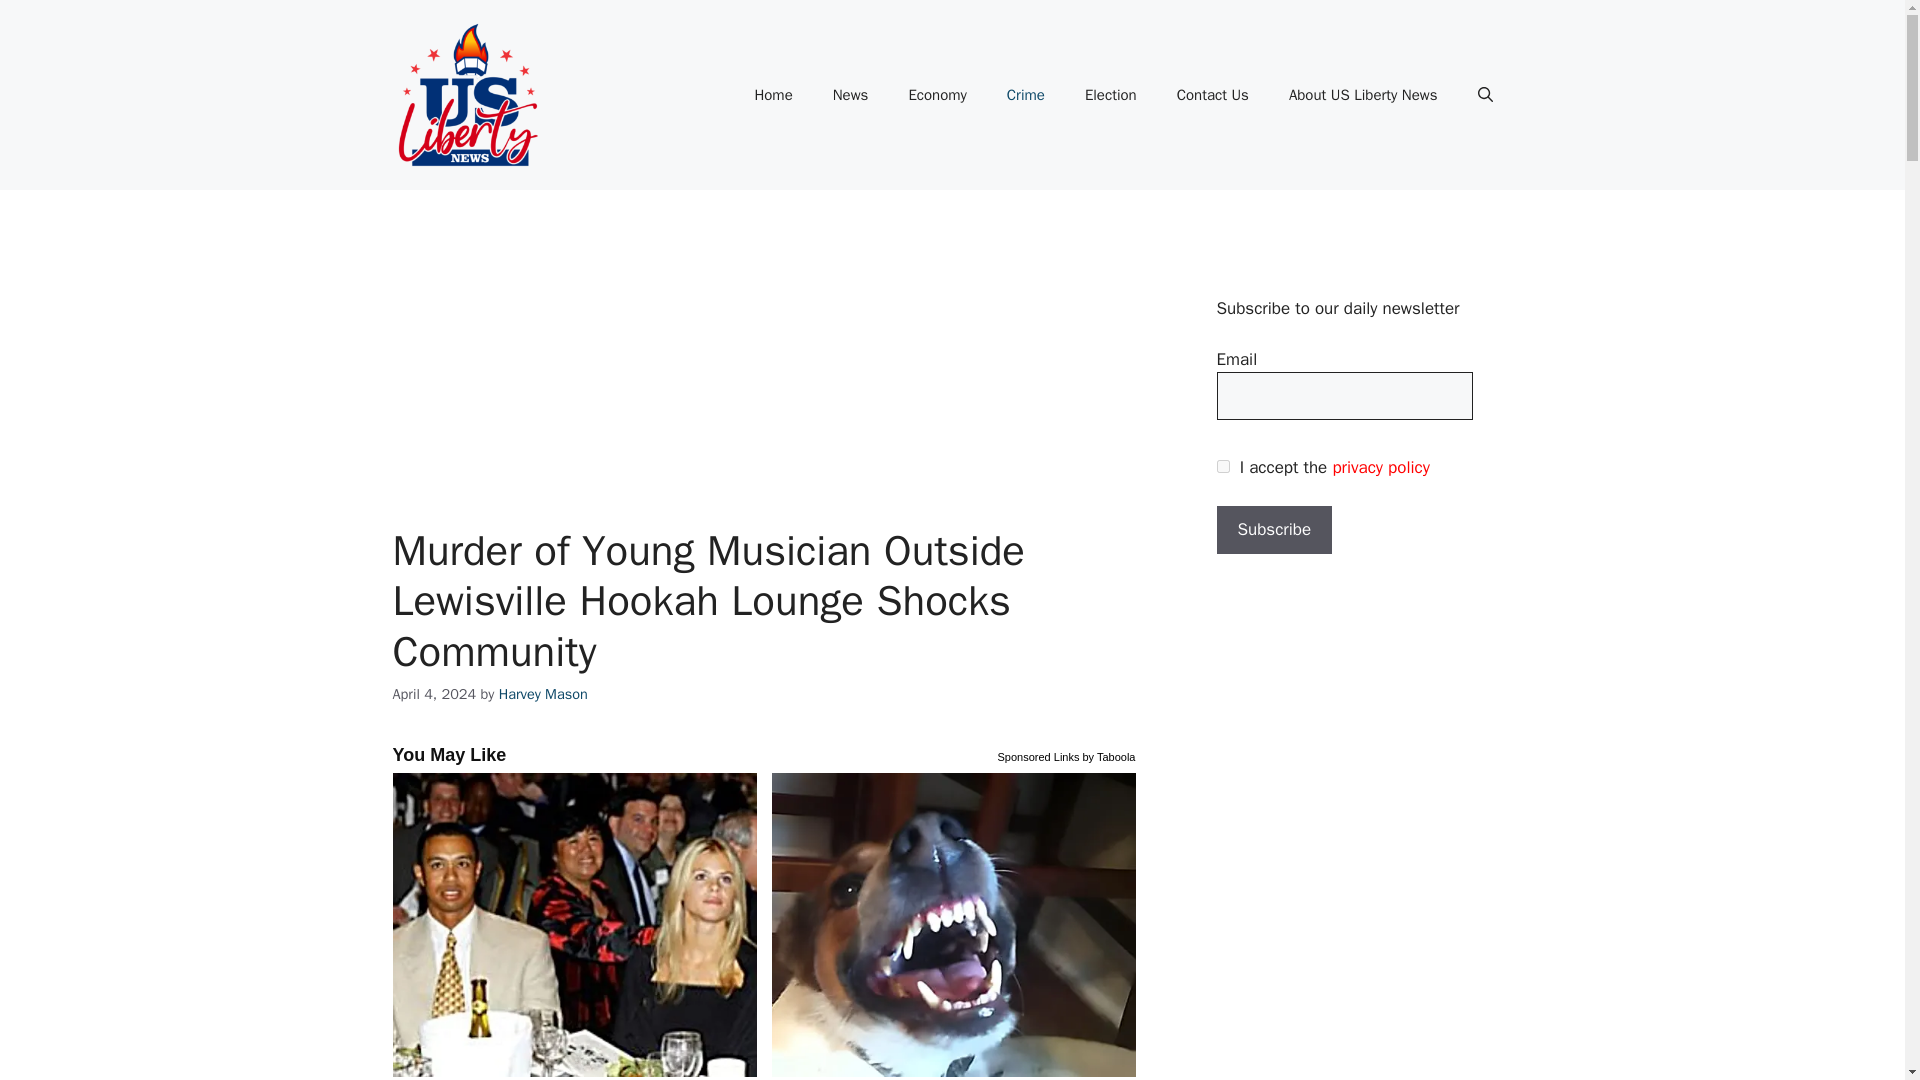 This screenshot has height=1080, width=1920. What do you see at coordinates (1111, 94) in the screenshot?
I see `Election` at bounding box center [1111, 94].